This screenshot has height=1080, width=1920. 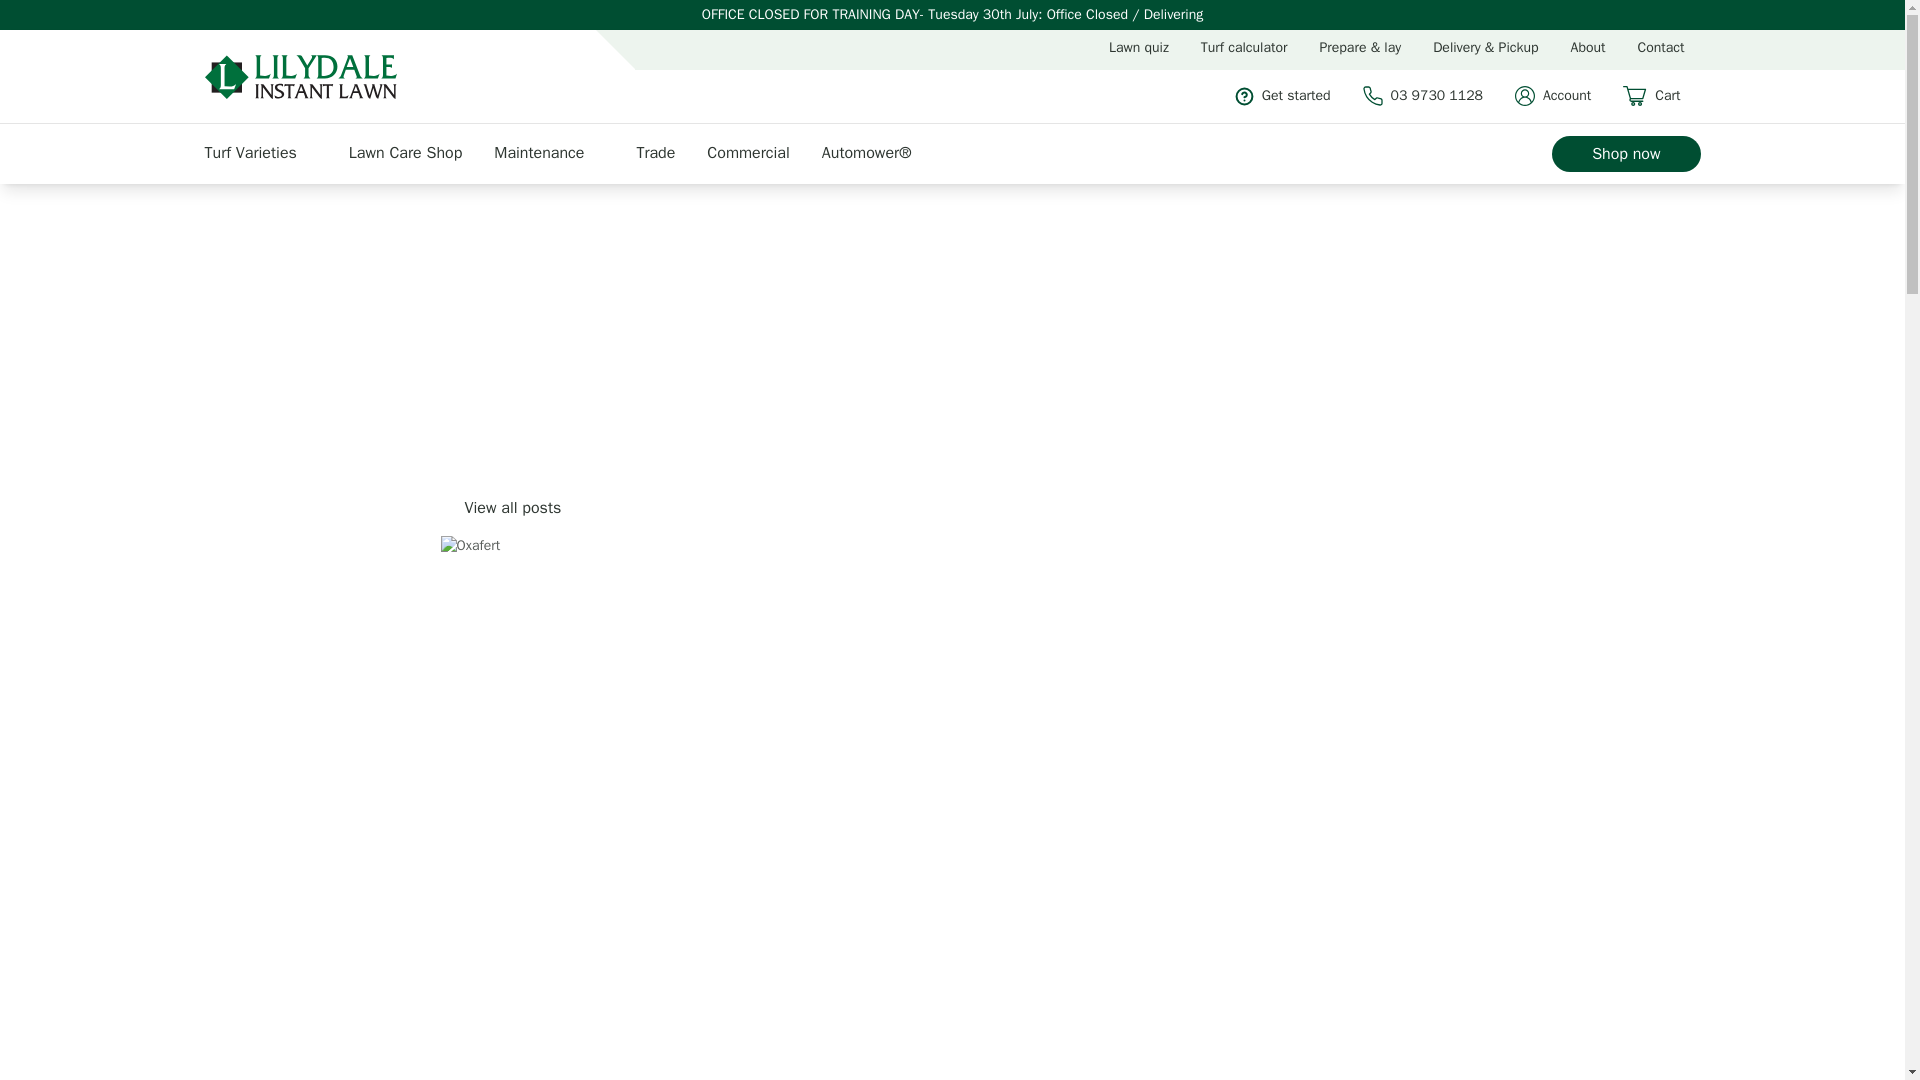 What do you see at coordinates (665, 152) in the screenshot?
I see `Trade` at bounding box center [665, 152].